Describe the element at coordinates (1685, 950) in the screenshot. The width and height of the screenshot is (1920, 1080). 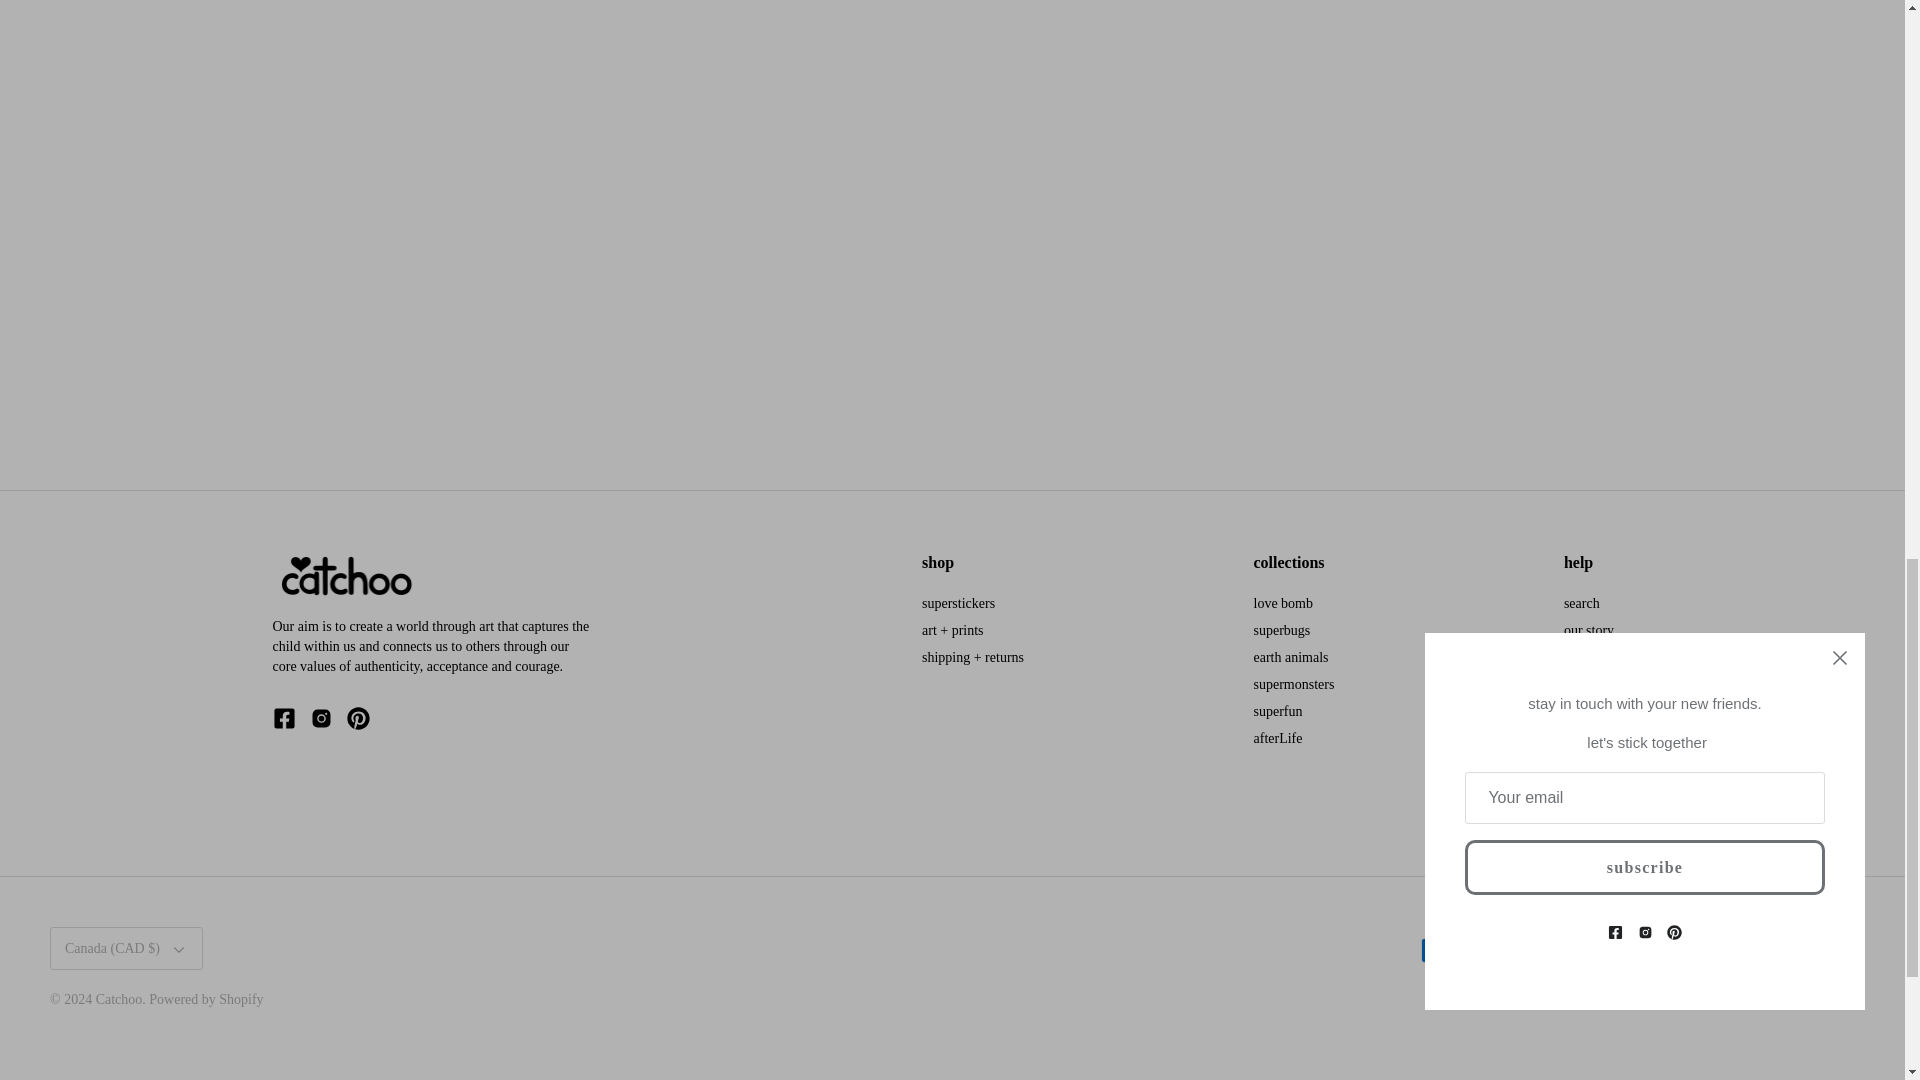
I see `Mastercard` at that location.